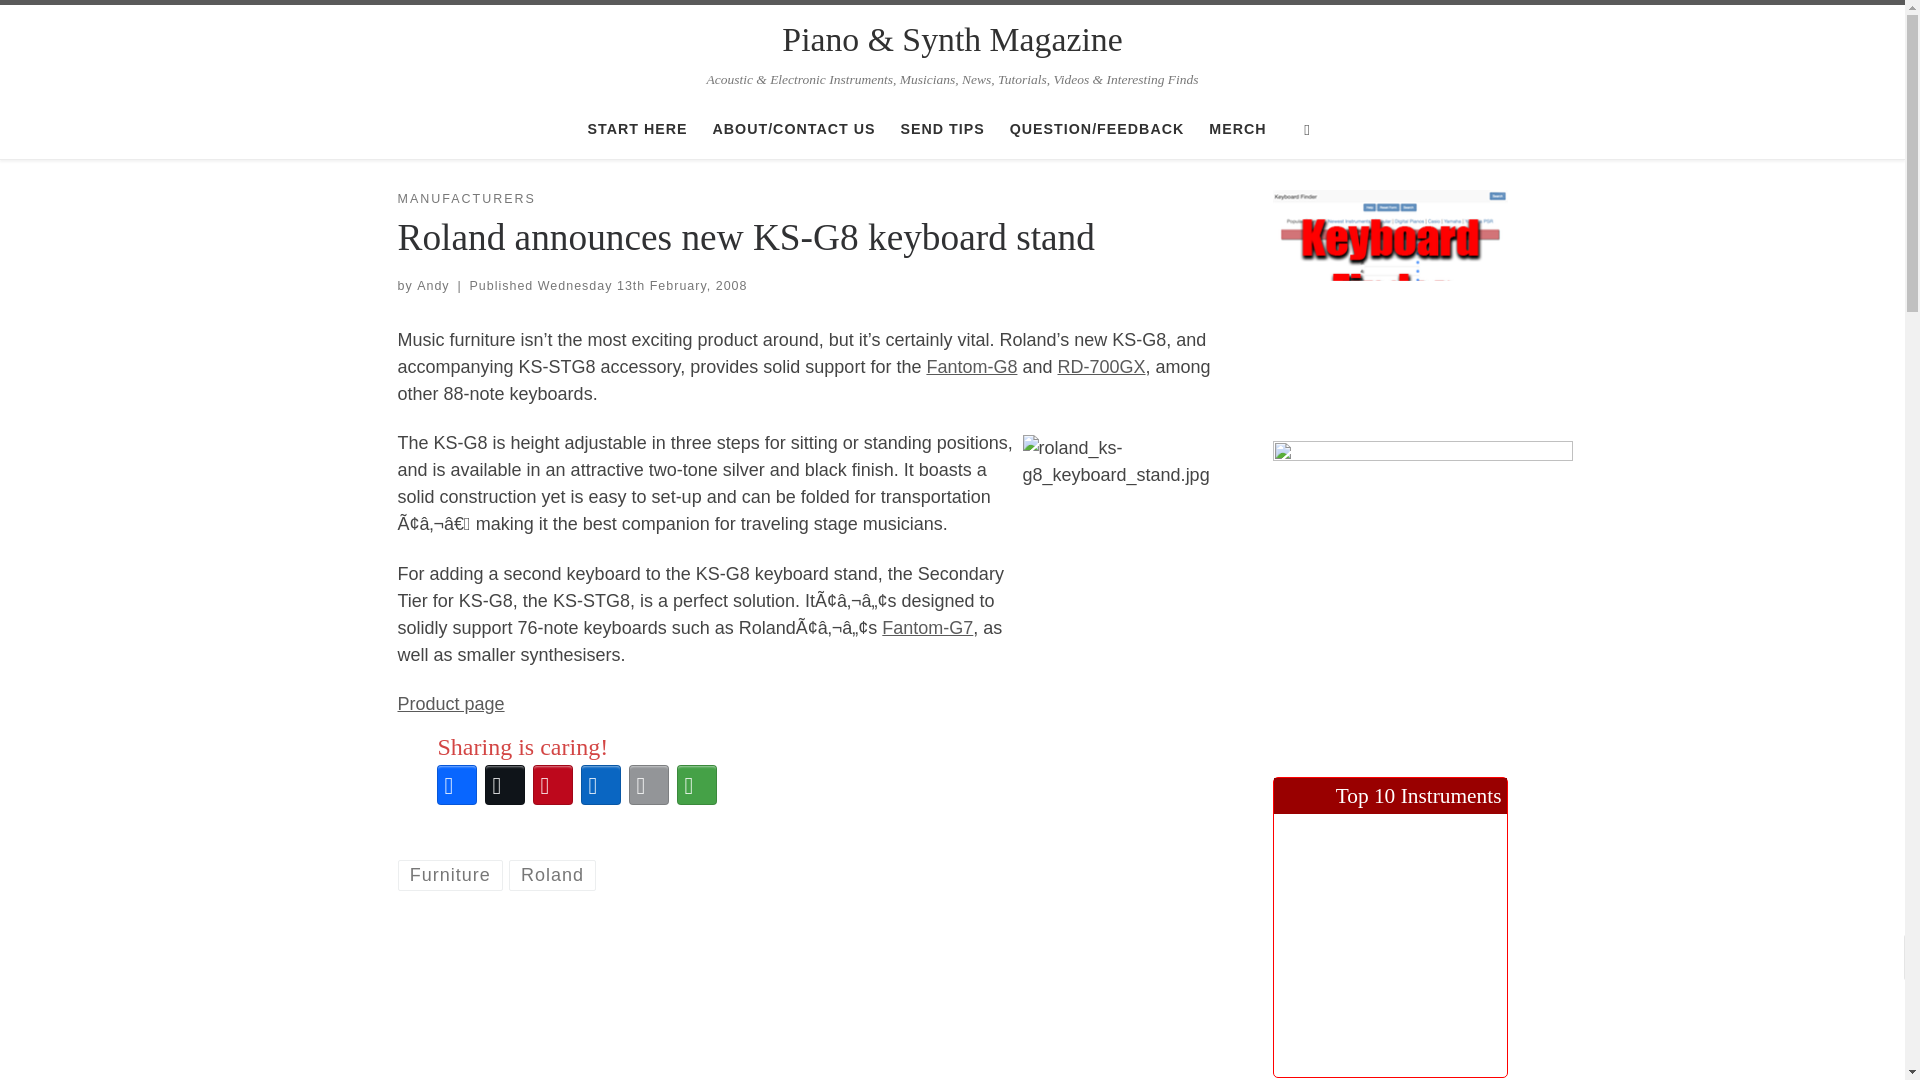 This screenshot has width=1920, height=1080. I want to click on 4:37 pm, so click(642, 285).